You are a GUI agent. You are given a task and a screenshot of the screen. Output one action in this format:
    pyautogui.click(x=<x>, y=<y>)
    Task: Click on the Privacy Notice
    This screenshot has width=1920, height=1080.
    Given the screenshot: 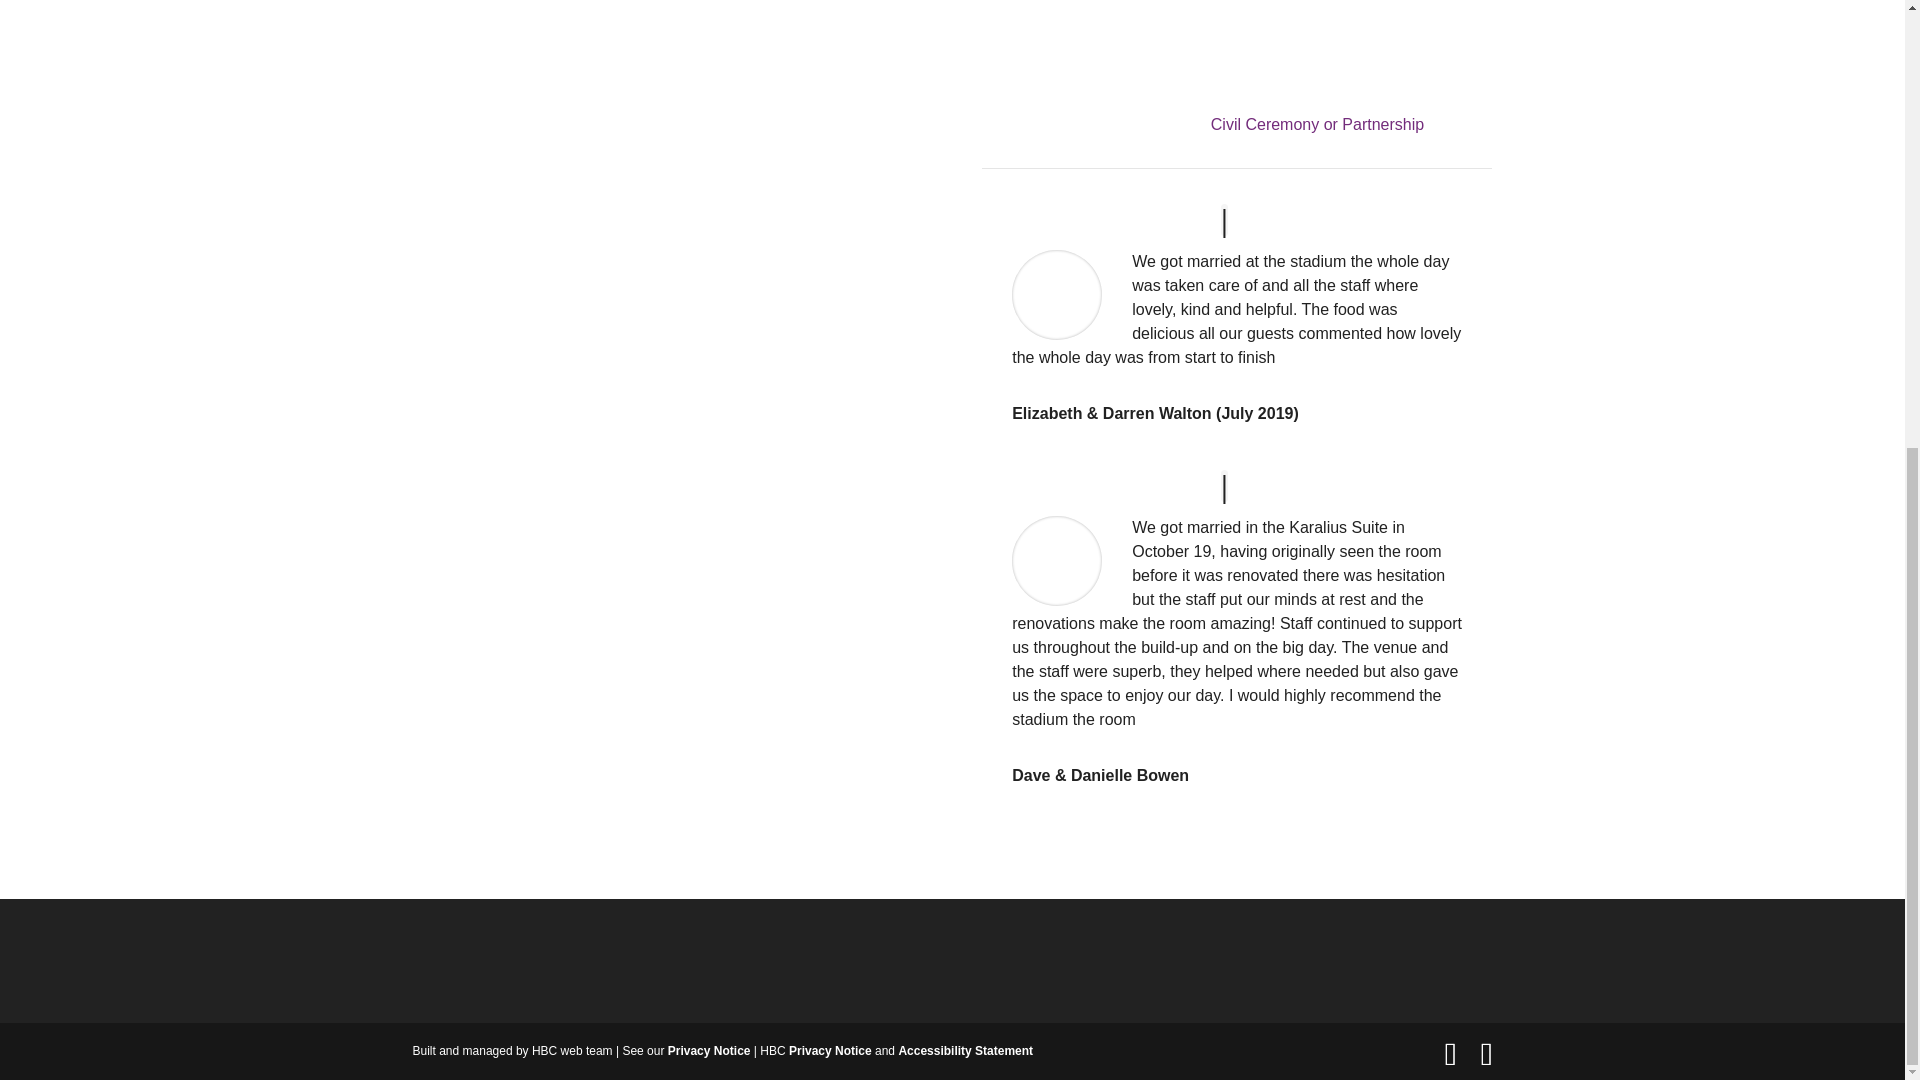 What is the action you would take?
    pyautogui.click(x=709, y=1051)
    